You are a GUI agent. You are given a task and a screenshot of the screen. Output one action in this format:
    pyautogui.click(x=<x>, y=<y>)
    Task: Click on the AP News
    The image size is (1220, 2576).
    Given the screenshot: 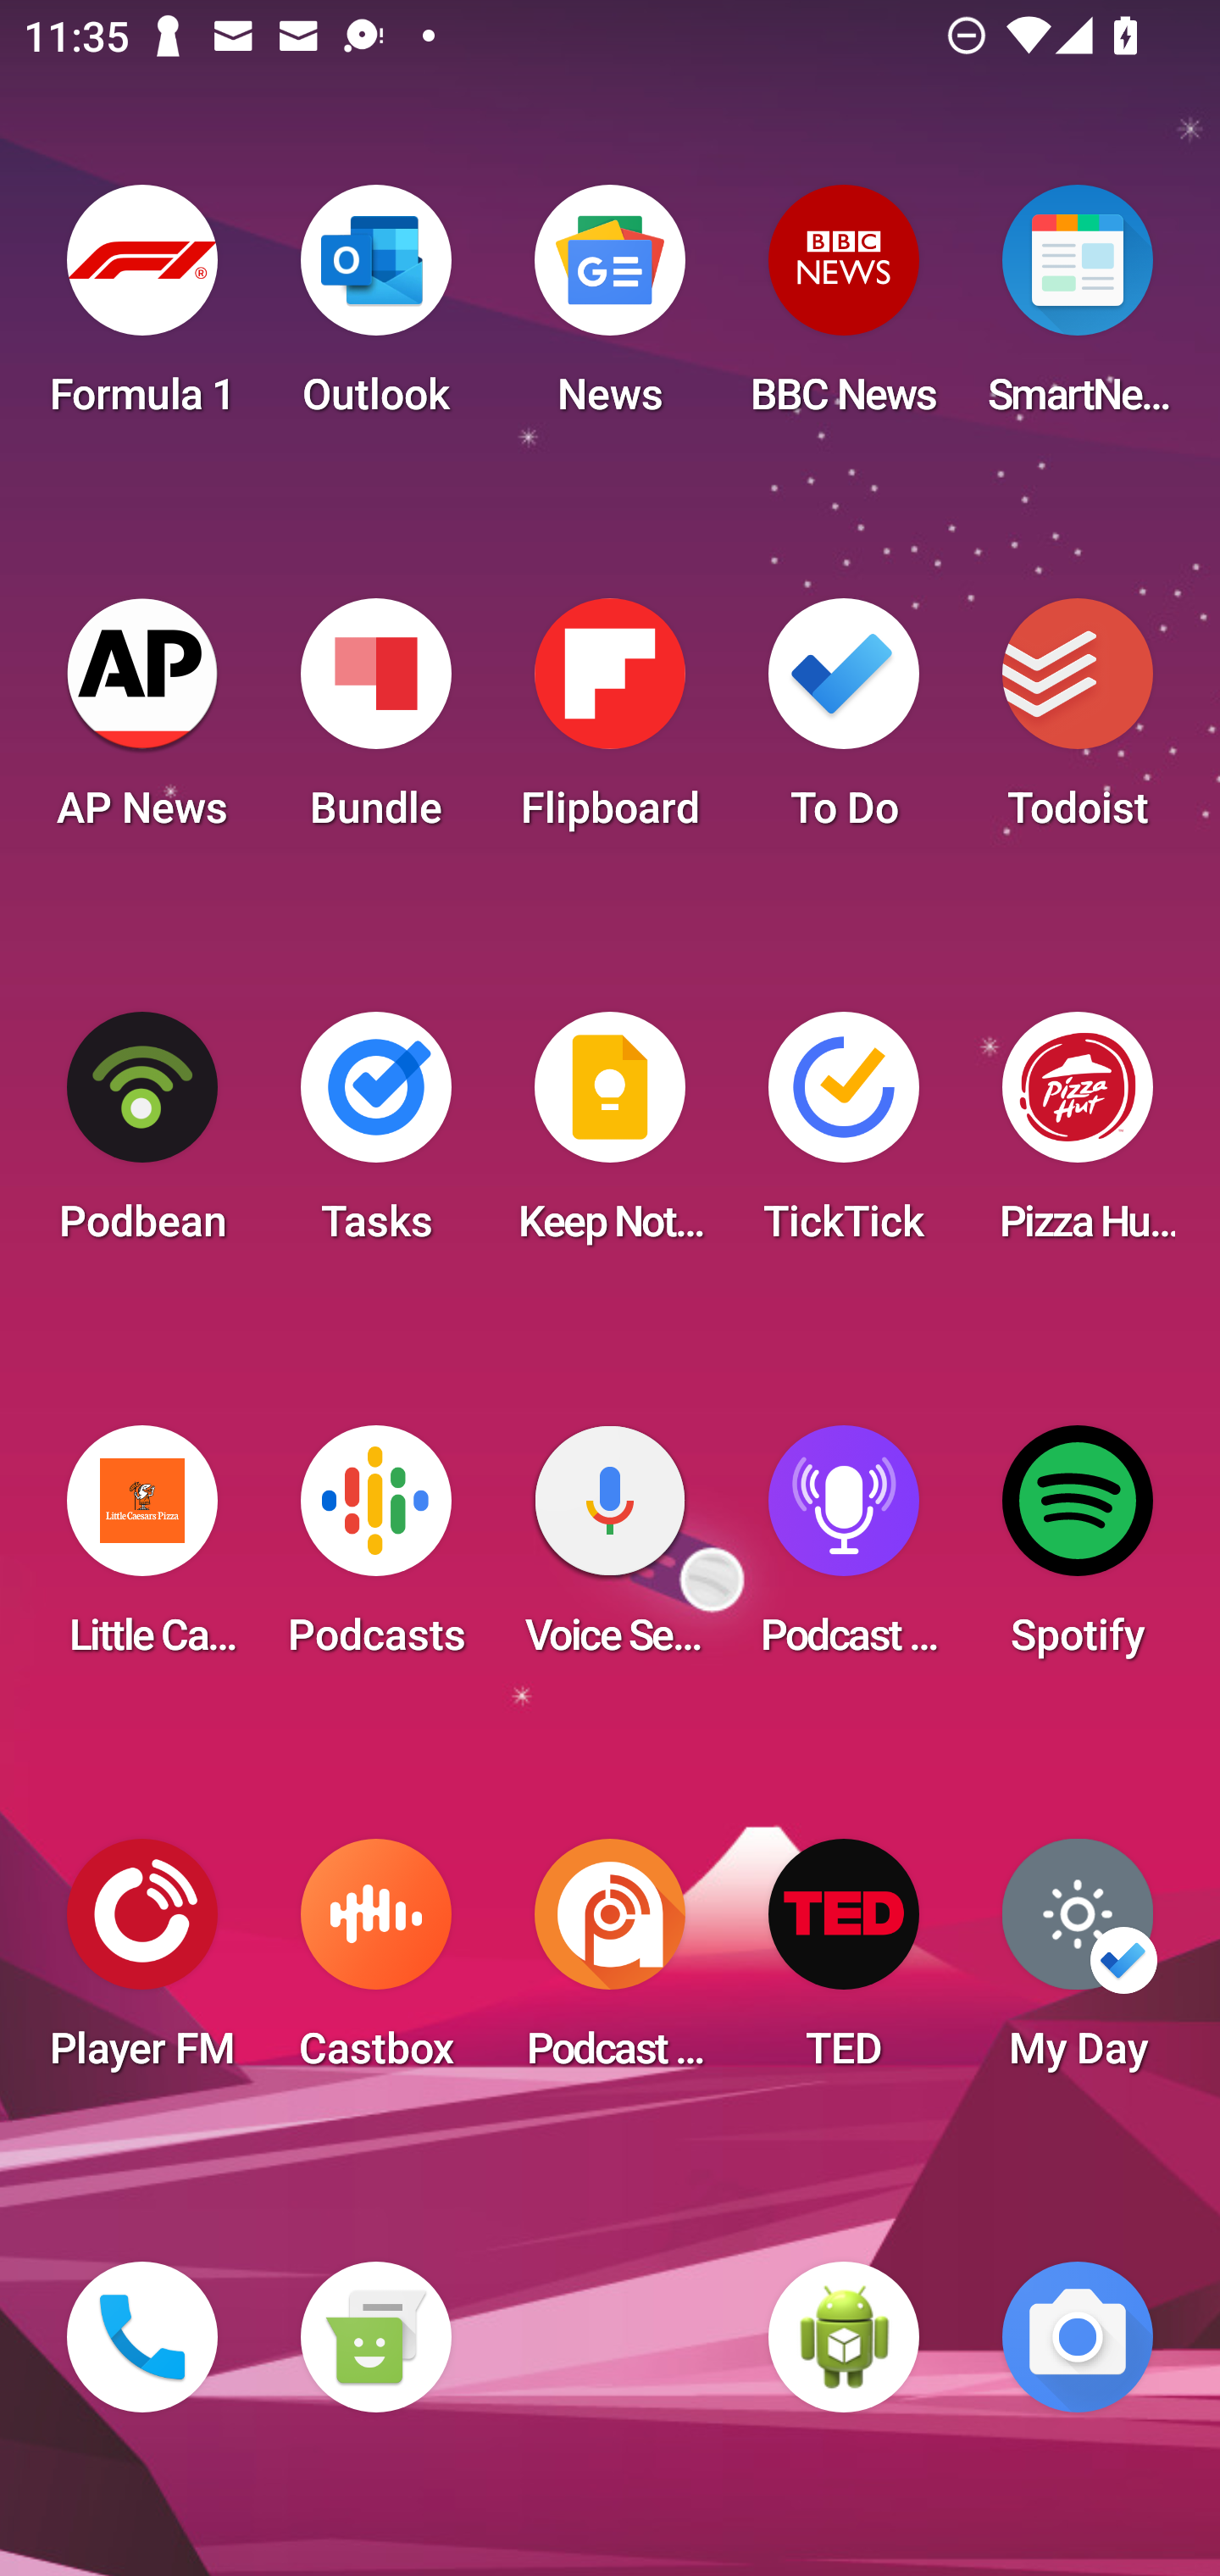 What is the action you would take?
    pyautogui.click(x=142, y=724)
    